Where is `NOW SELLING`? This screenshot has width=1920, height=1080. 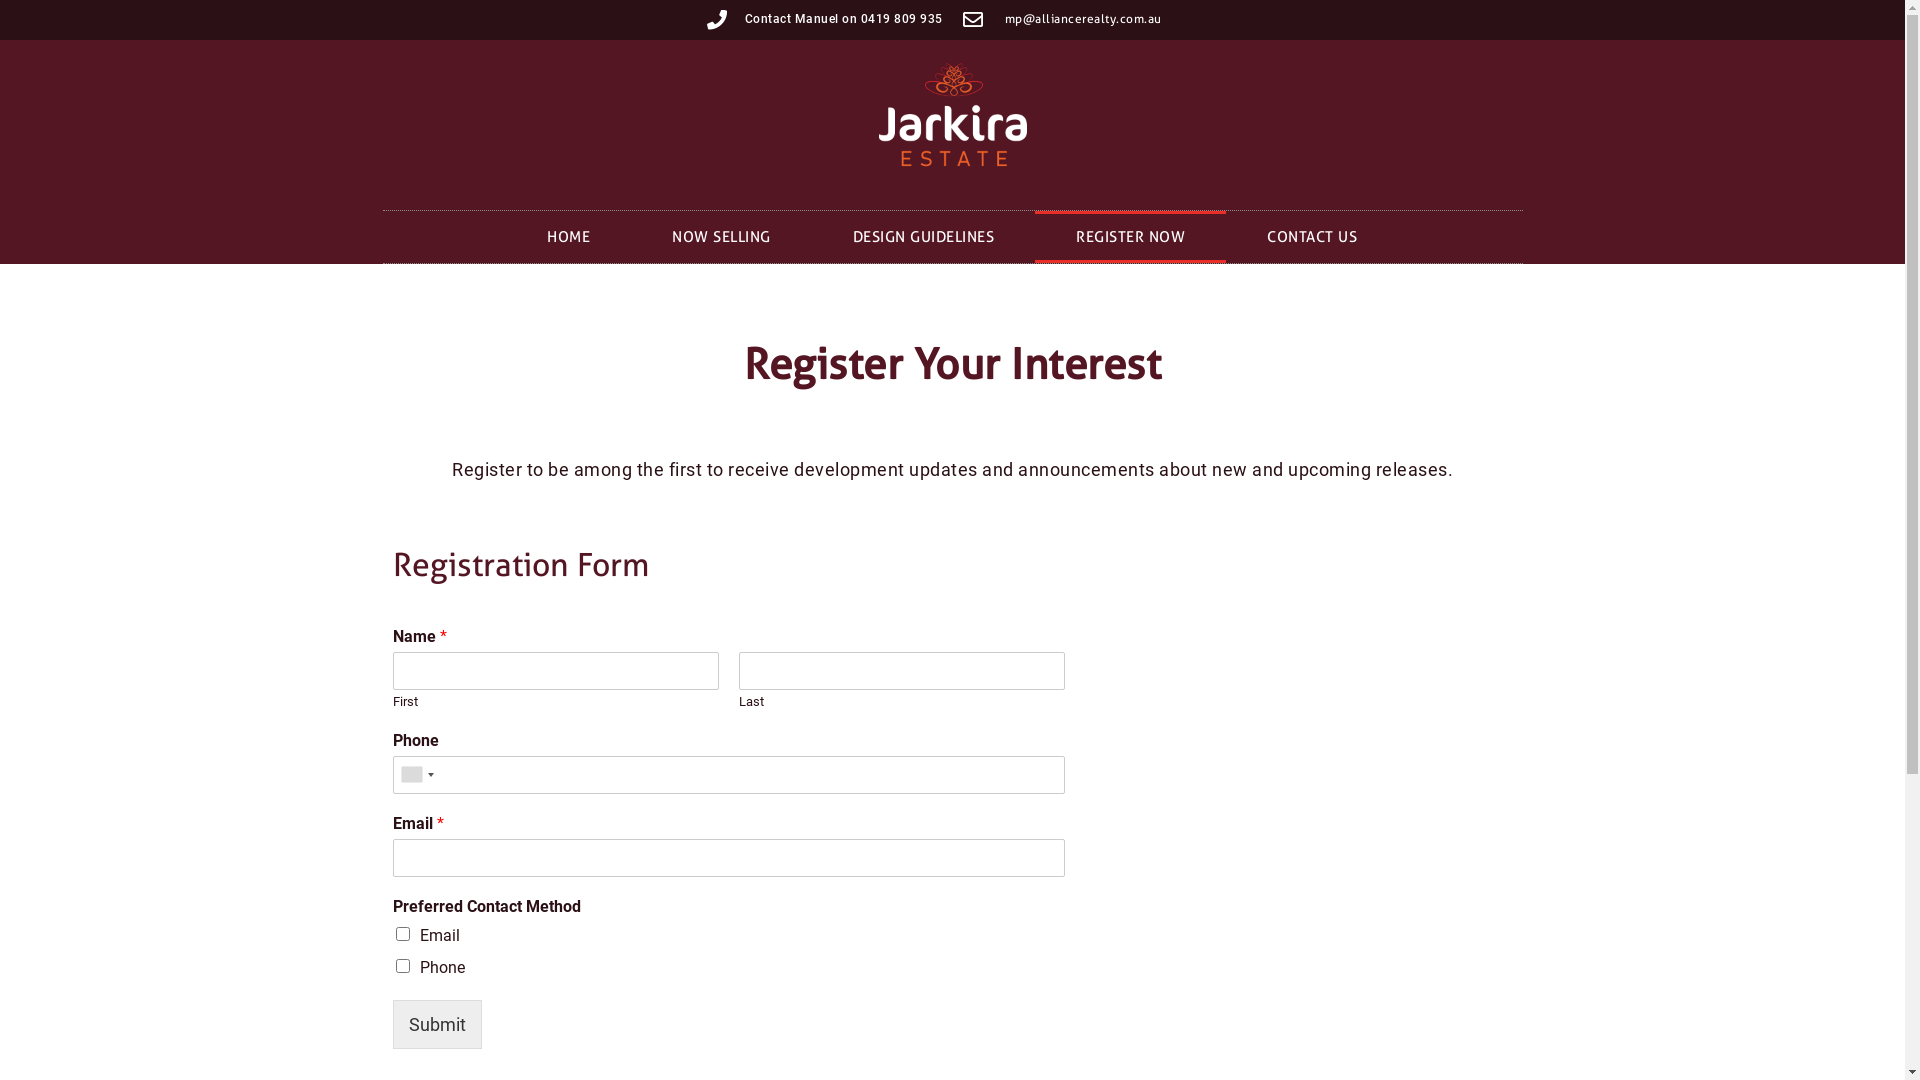 NOW SELLING is located at coordinates (722, 237).